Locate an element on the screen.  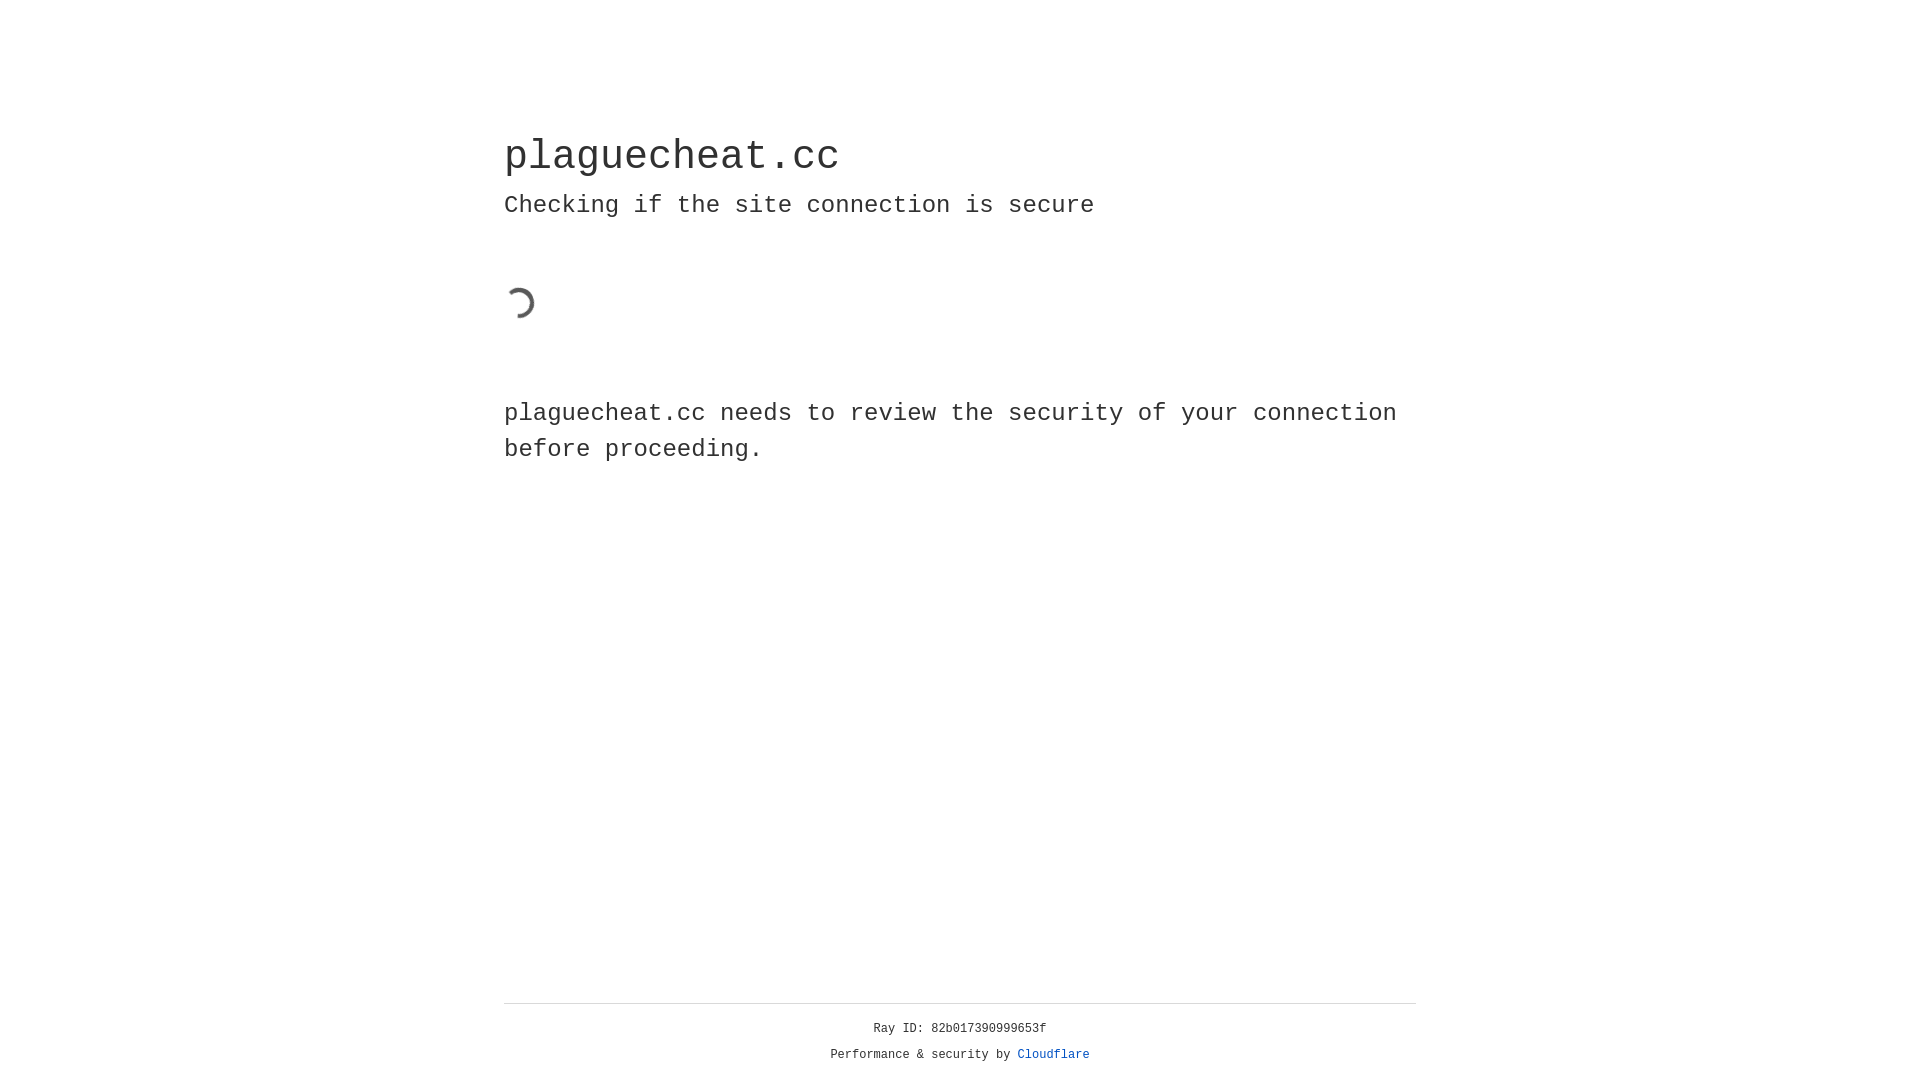
Cloudflare is located at coordinates (1054, 1055).